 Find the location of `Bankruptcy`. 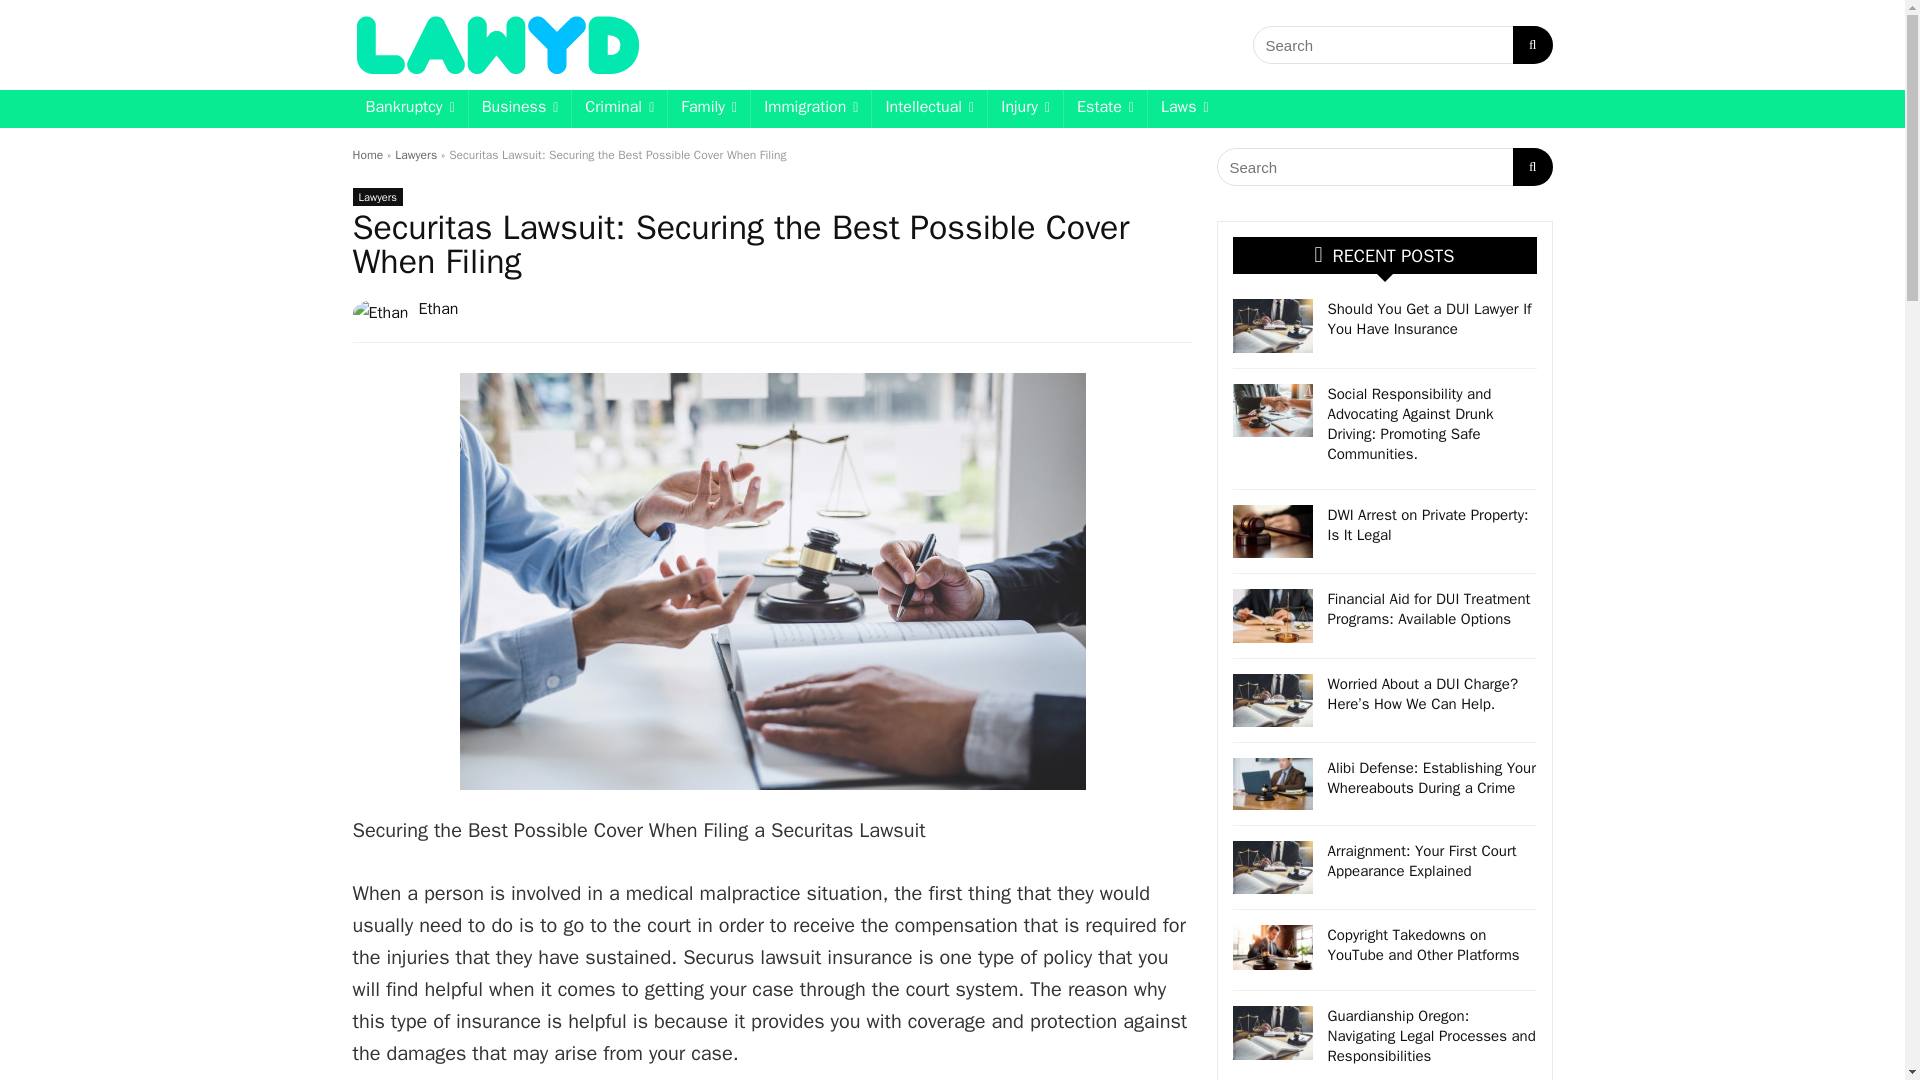

Bankruptcy is located at coordinates (408, 108).